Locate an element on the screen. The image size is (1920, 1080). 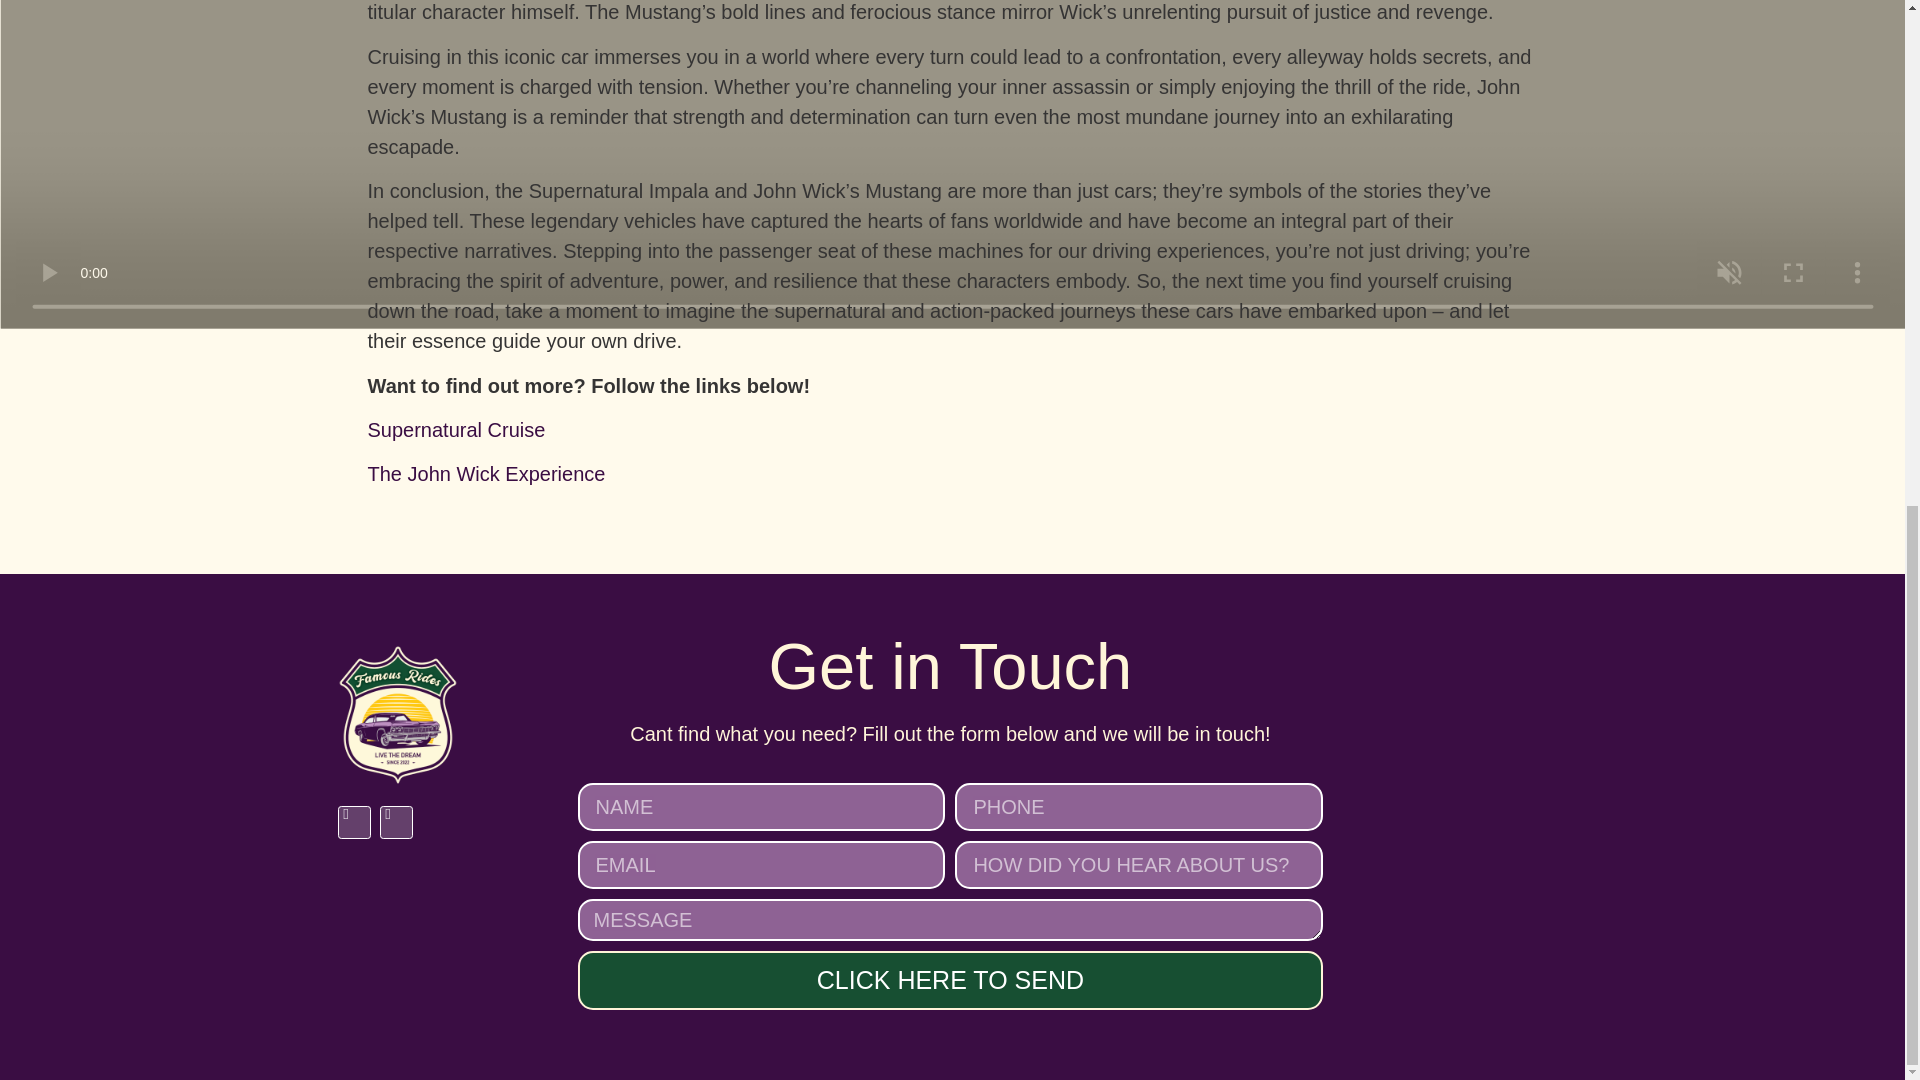
CLICK HERE TO SEND is located at coordinates (950, 980).